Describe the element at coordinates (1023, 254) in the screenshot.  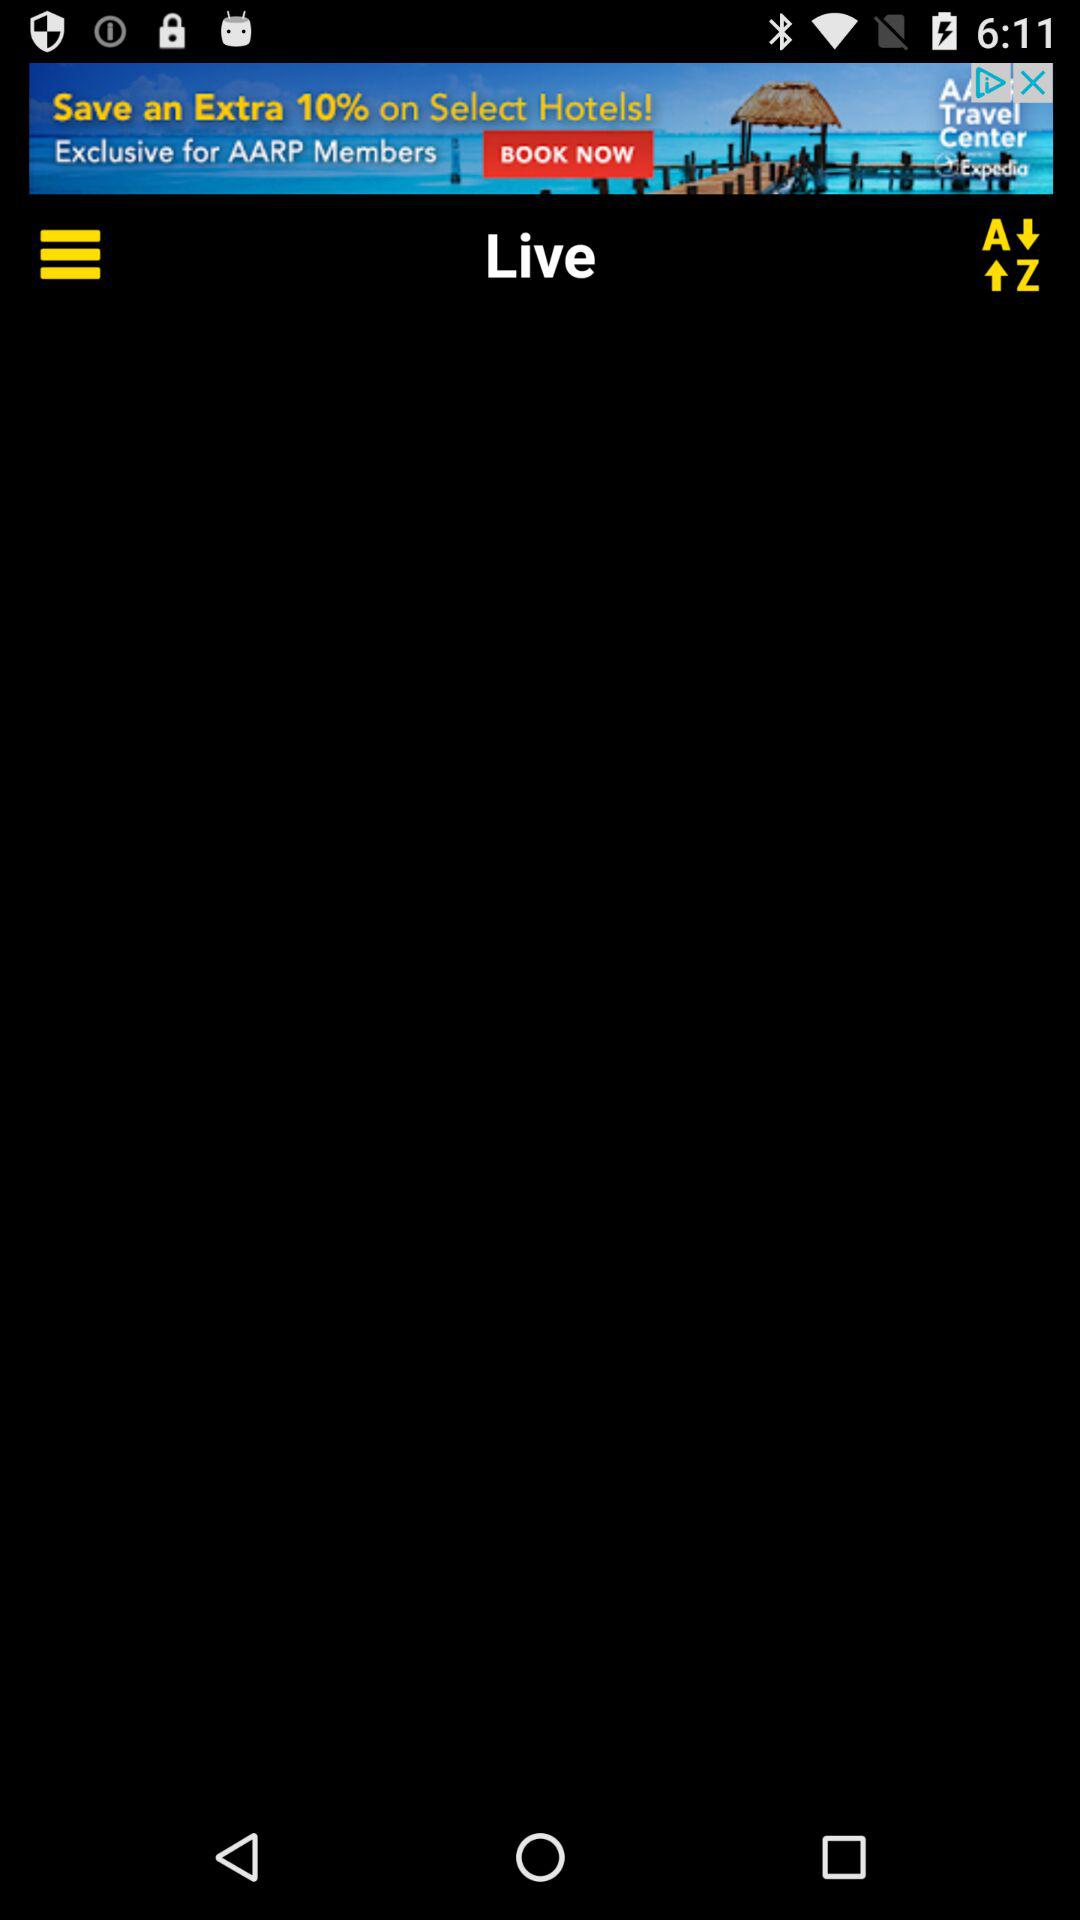
I see `sort alphabetically` at that location.